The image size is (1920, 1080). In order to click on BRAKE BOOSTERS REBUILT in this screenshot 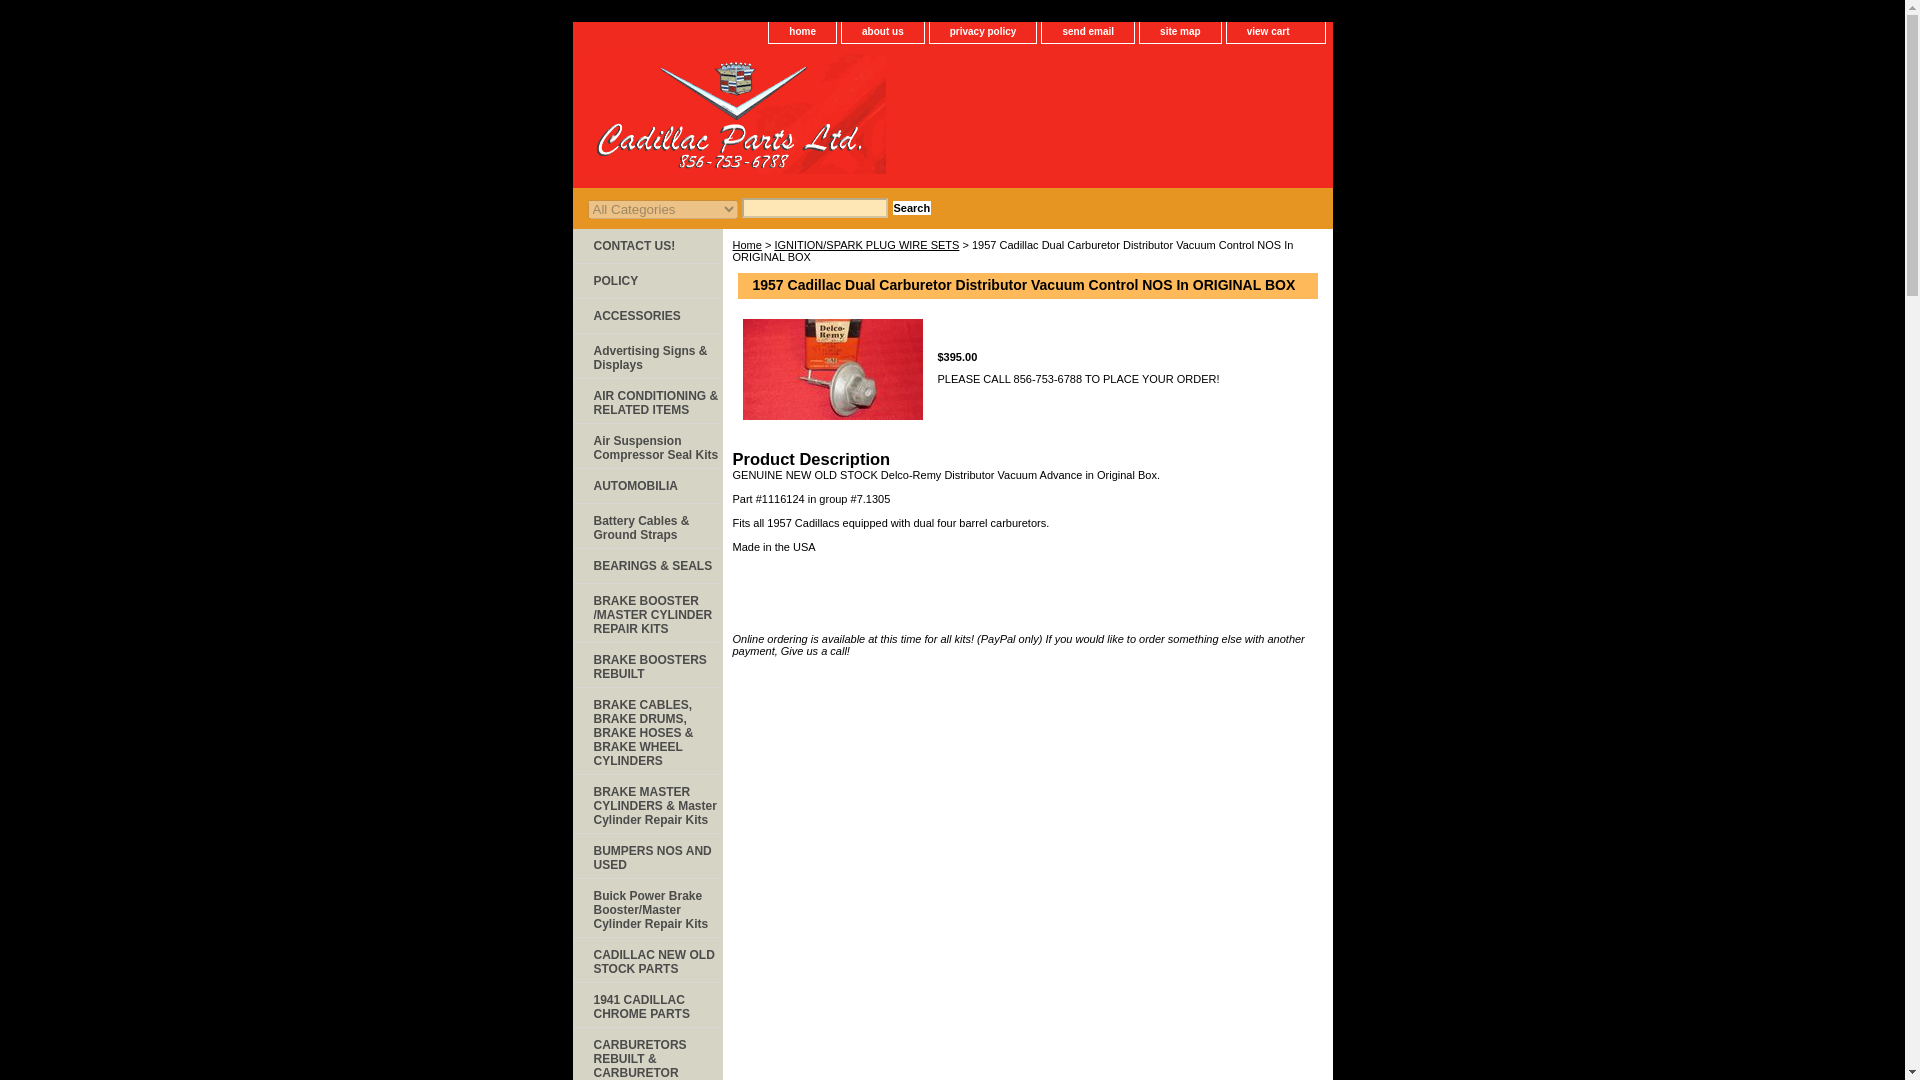, I will do `click(646, 664)`.